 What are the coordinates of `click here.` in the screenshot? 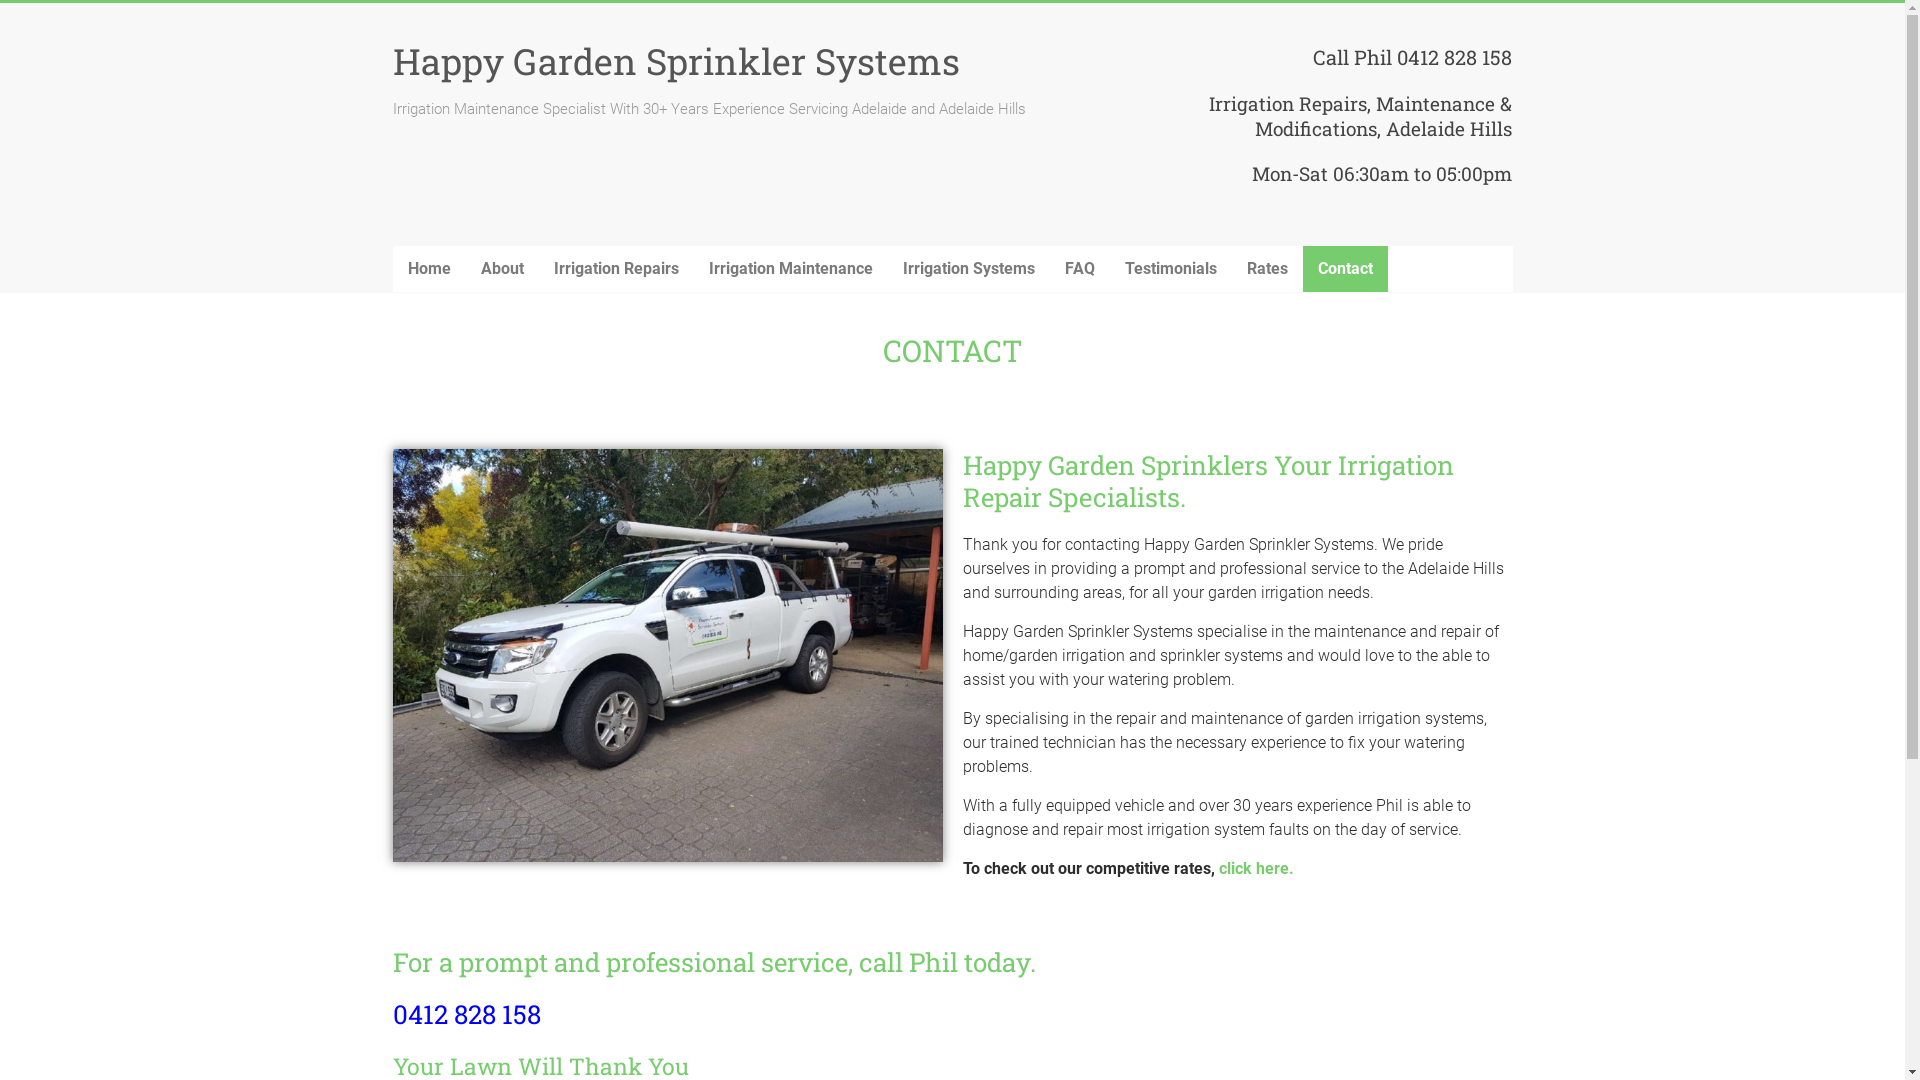 It's located at (1256, 868).